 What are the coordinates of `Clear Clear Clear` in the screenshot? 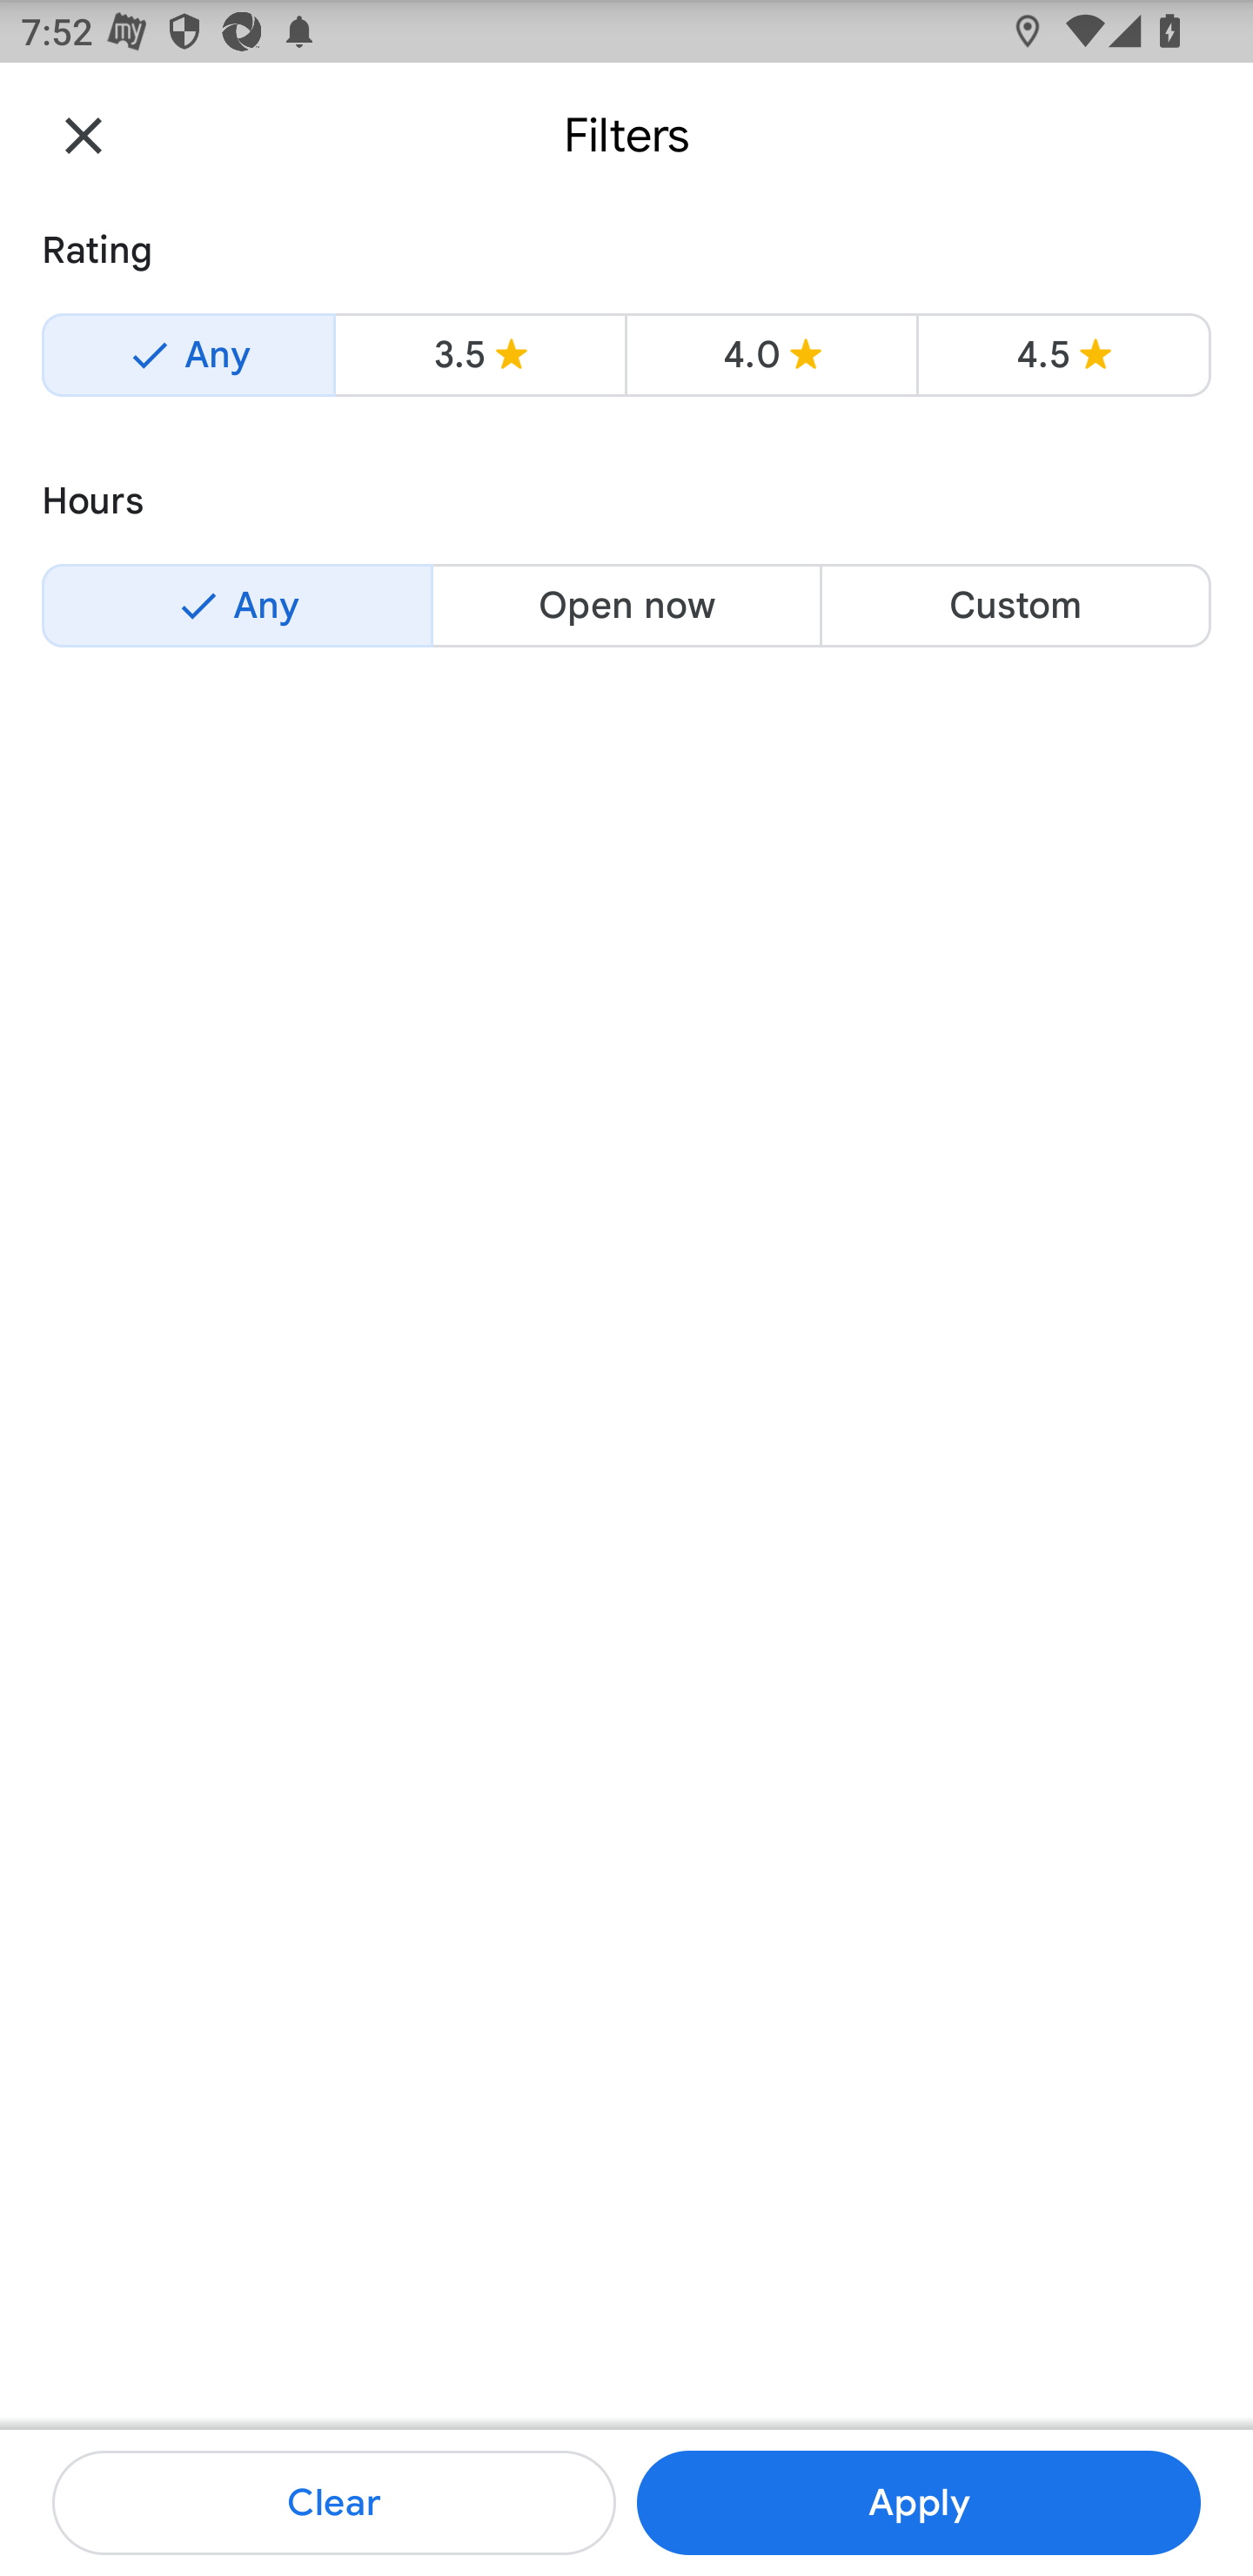 It's located at (334, 2503).